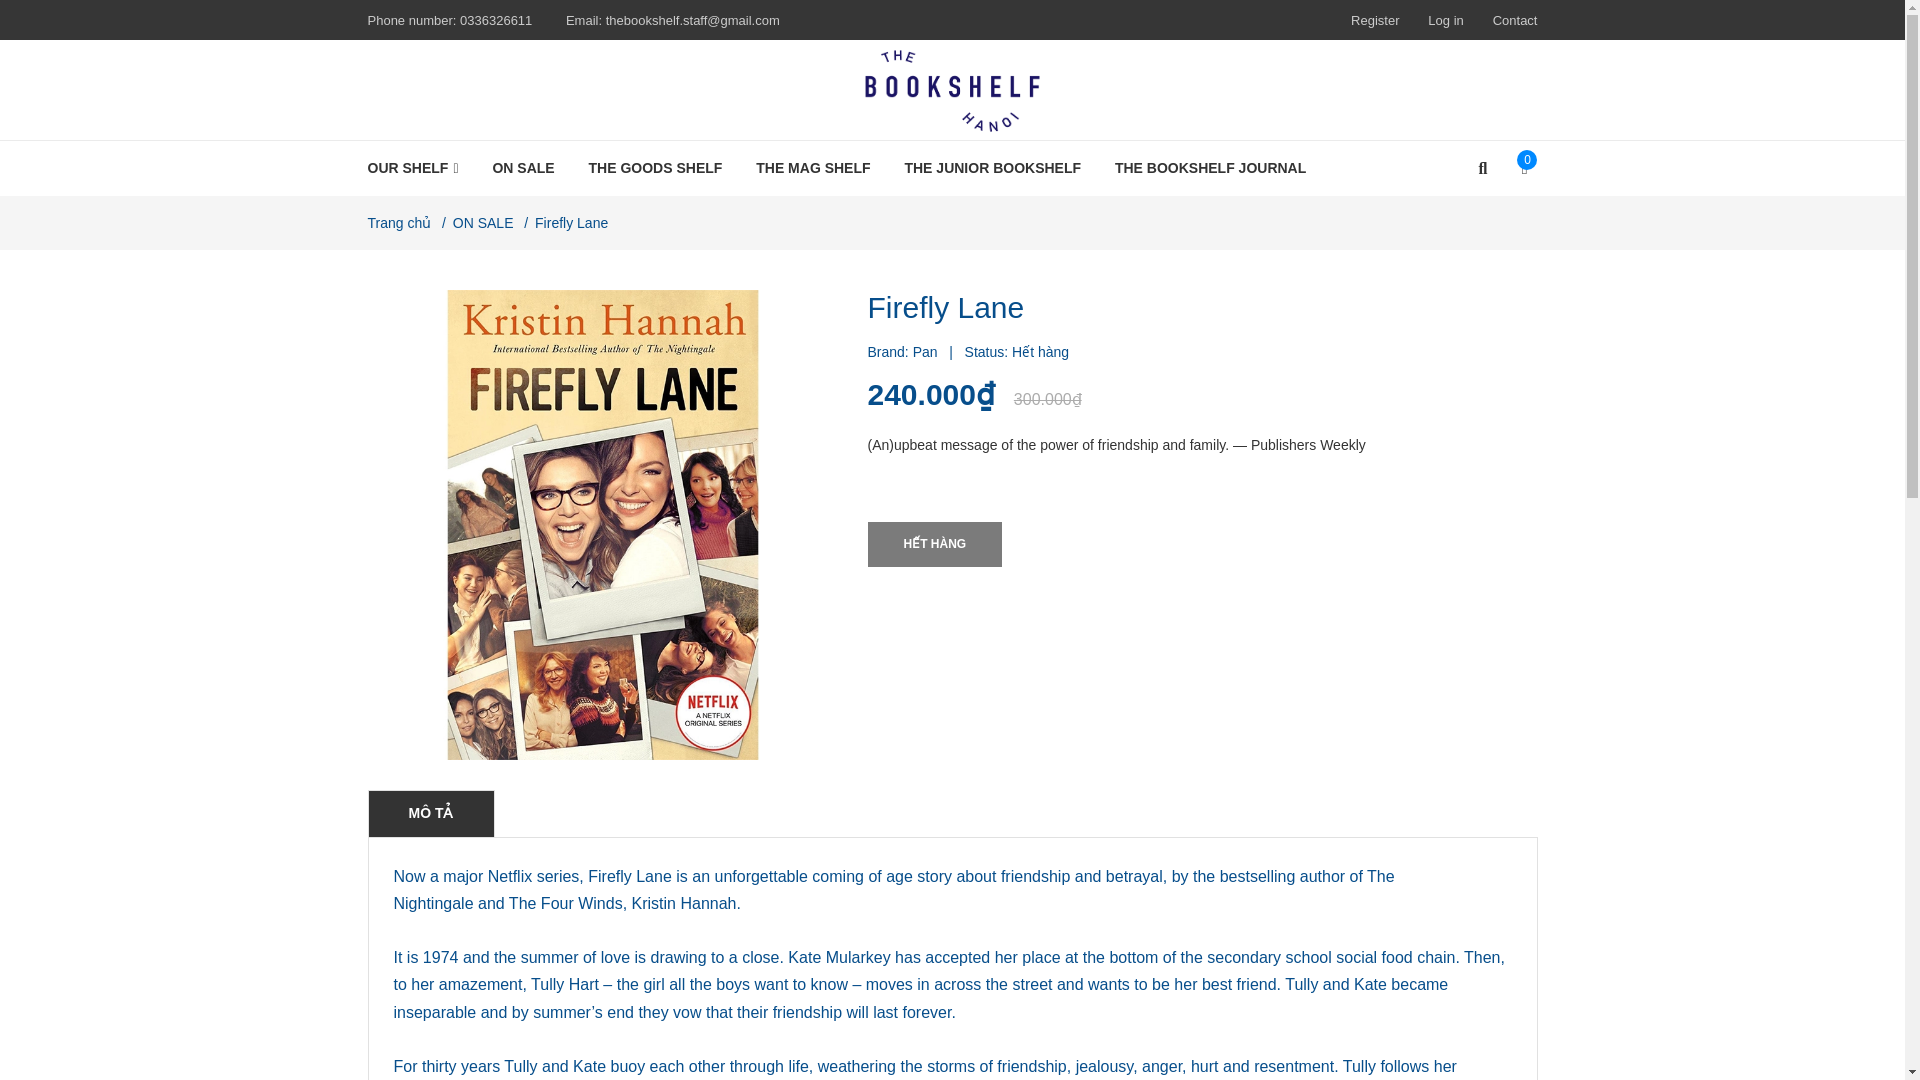 The height and width of the screenshot is (1080, 1920). What do you see at coordinates (992, 168) in the screenshot?
I see `THE JUNIOR BOOKSHELF` at bounding box center [992, 168].